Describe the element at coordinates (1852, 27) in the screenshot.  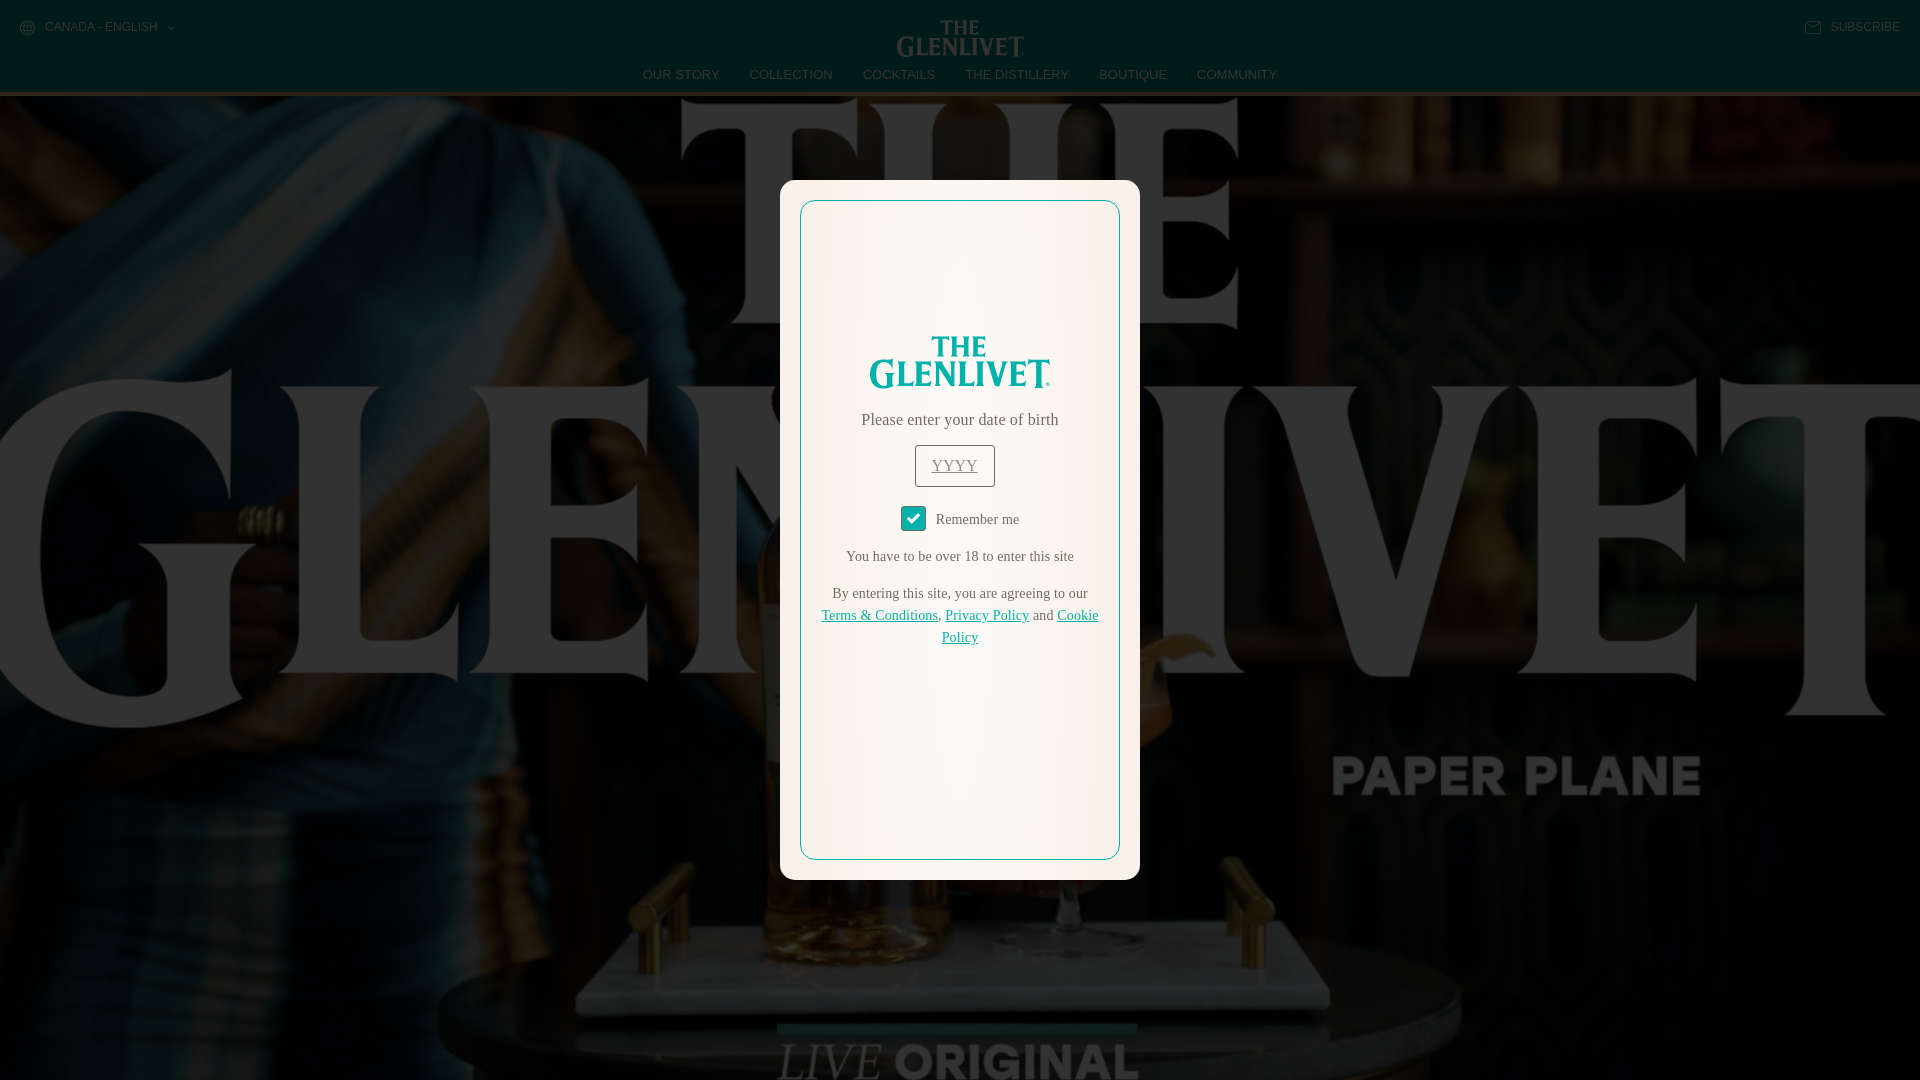
I see `SUBSCRIBE` at that location.